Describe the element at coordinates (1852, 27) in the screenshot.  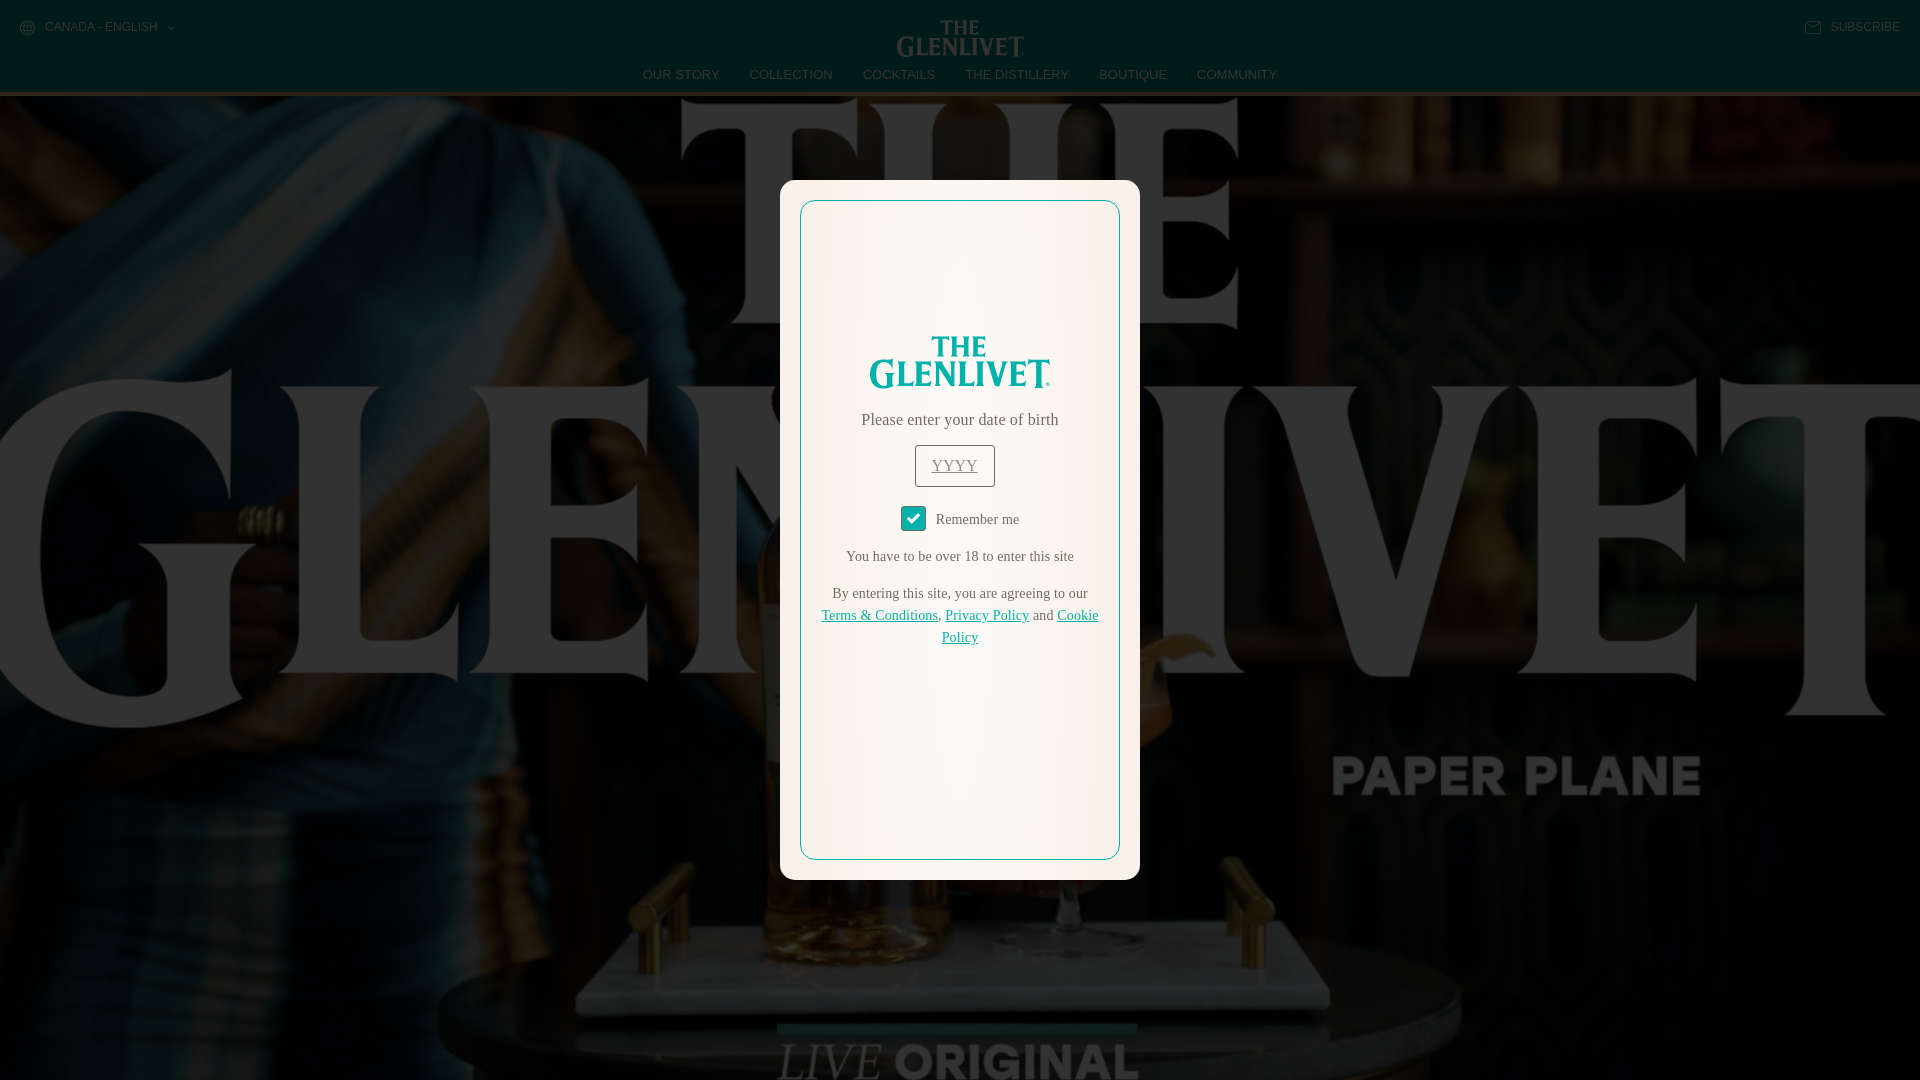
I see `SUBSCRIBE` at that location.